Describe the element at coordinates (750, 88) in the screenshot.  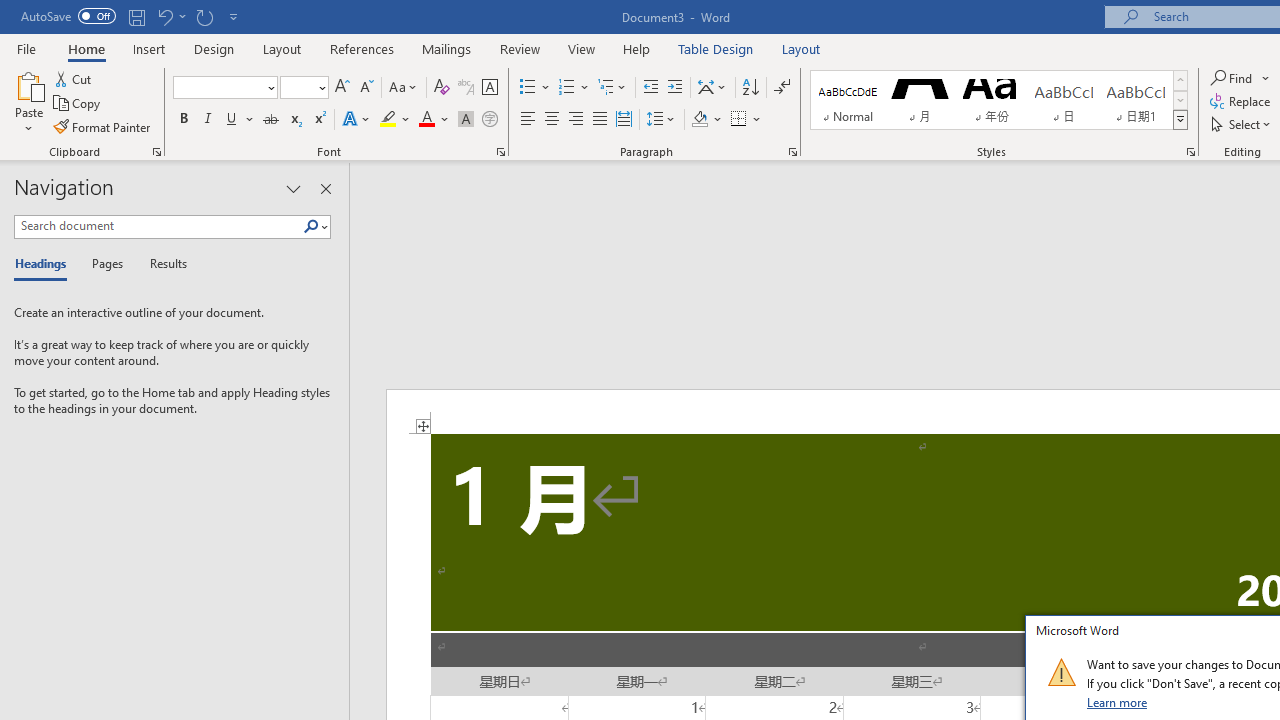
I see `Sort...` at that location.